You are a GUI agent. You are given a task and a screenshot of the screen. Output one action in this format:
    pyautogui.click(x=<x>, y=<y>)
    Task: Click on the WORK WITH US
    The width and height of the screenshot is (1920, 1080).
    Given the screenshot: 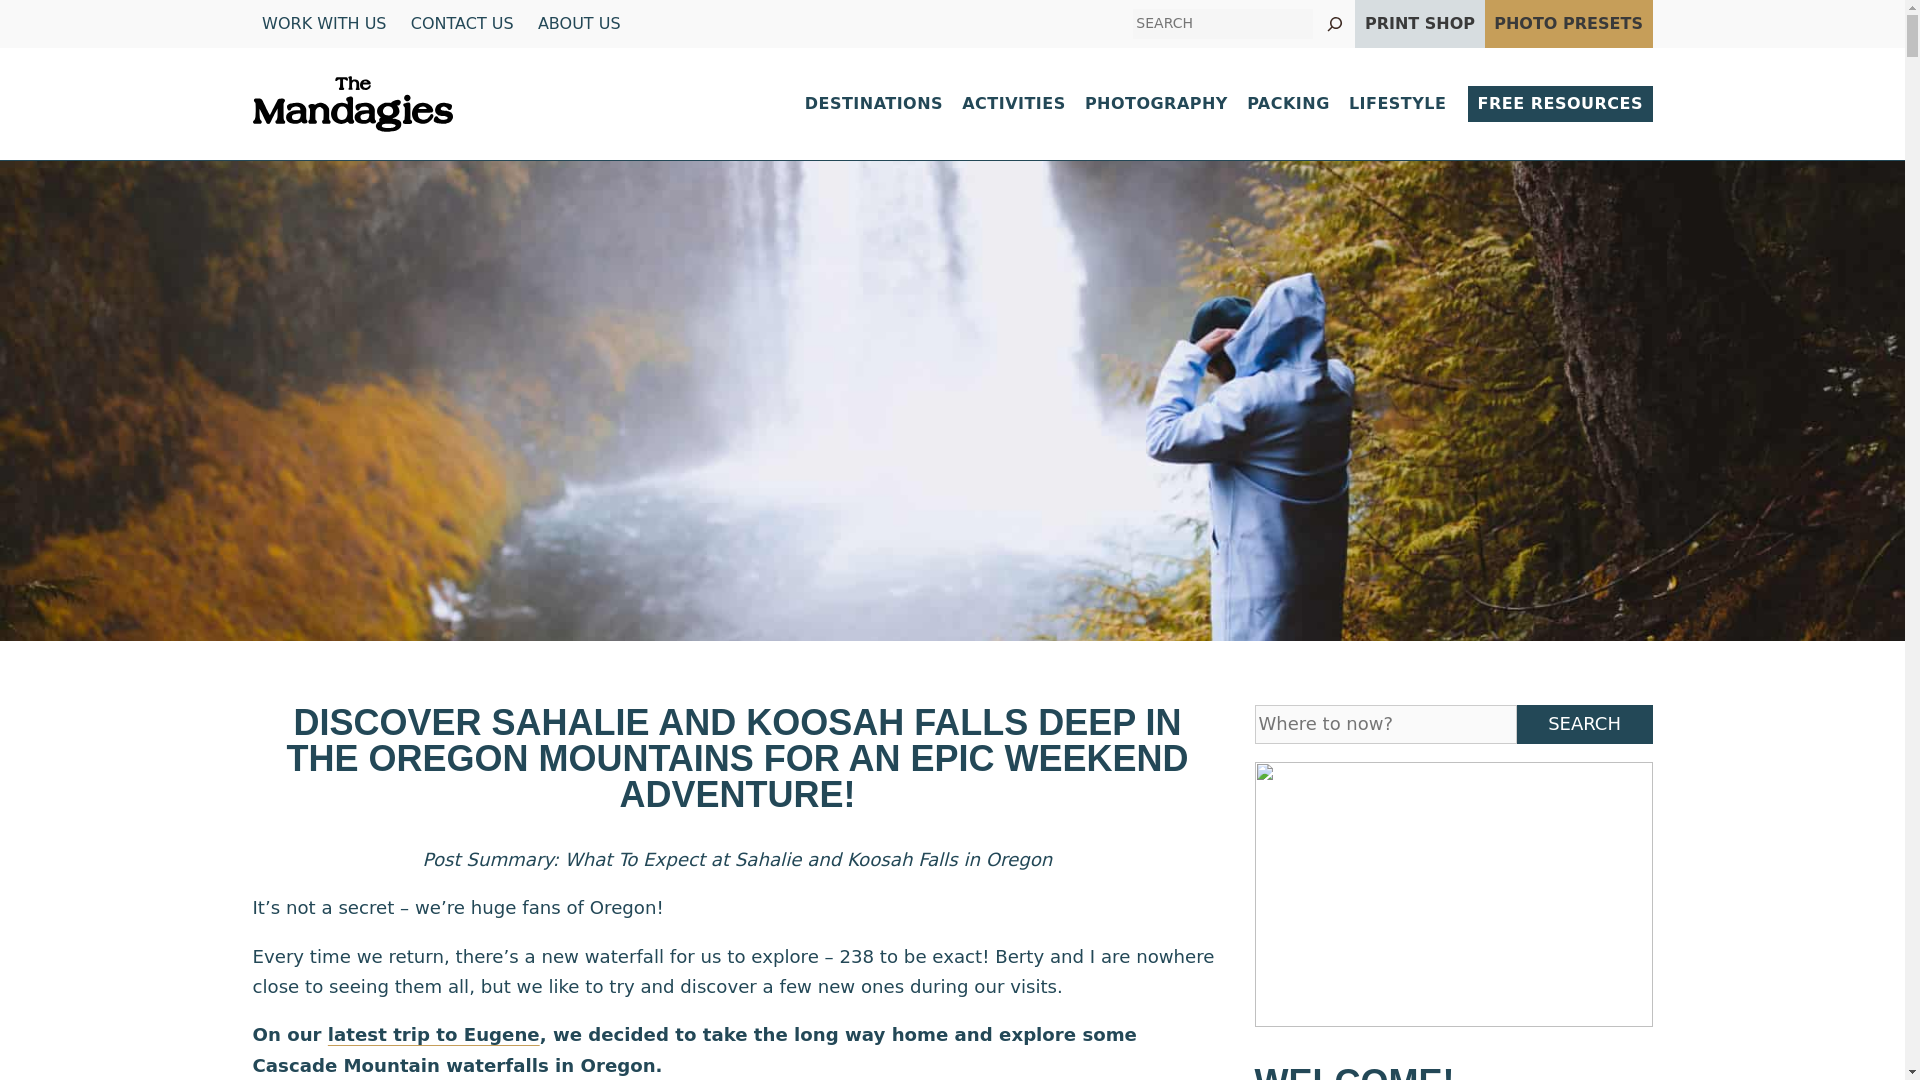 What is the action you would take?
    pyautogui.click(x=323, y=24)
    